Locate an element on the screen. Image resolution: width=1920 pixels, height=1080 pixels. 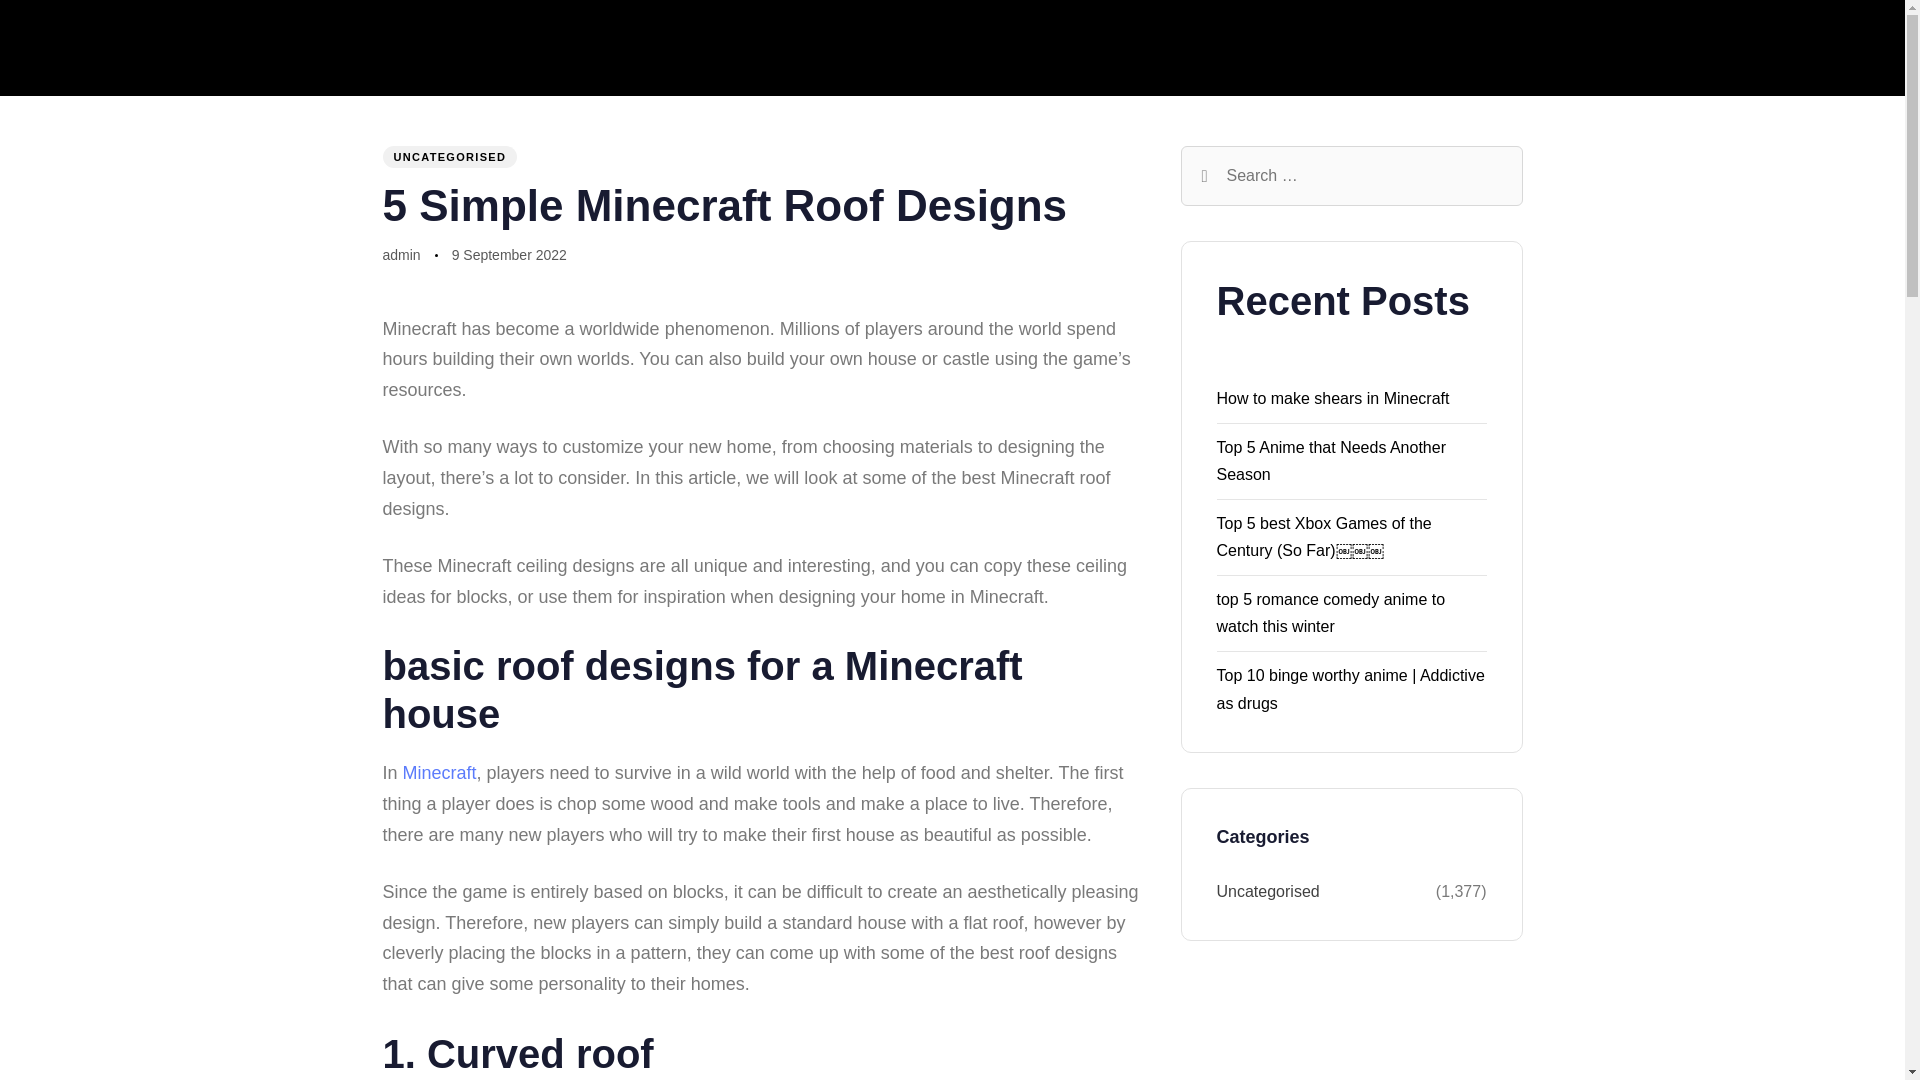
Uncategorised is located at coordinates (1324, 892).